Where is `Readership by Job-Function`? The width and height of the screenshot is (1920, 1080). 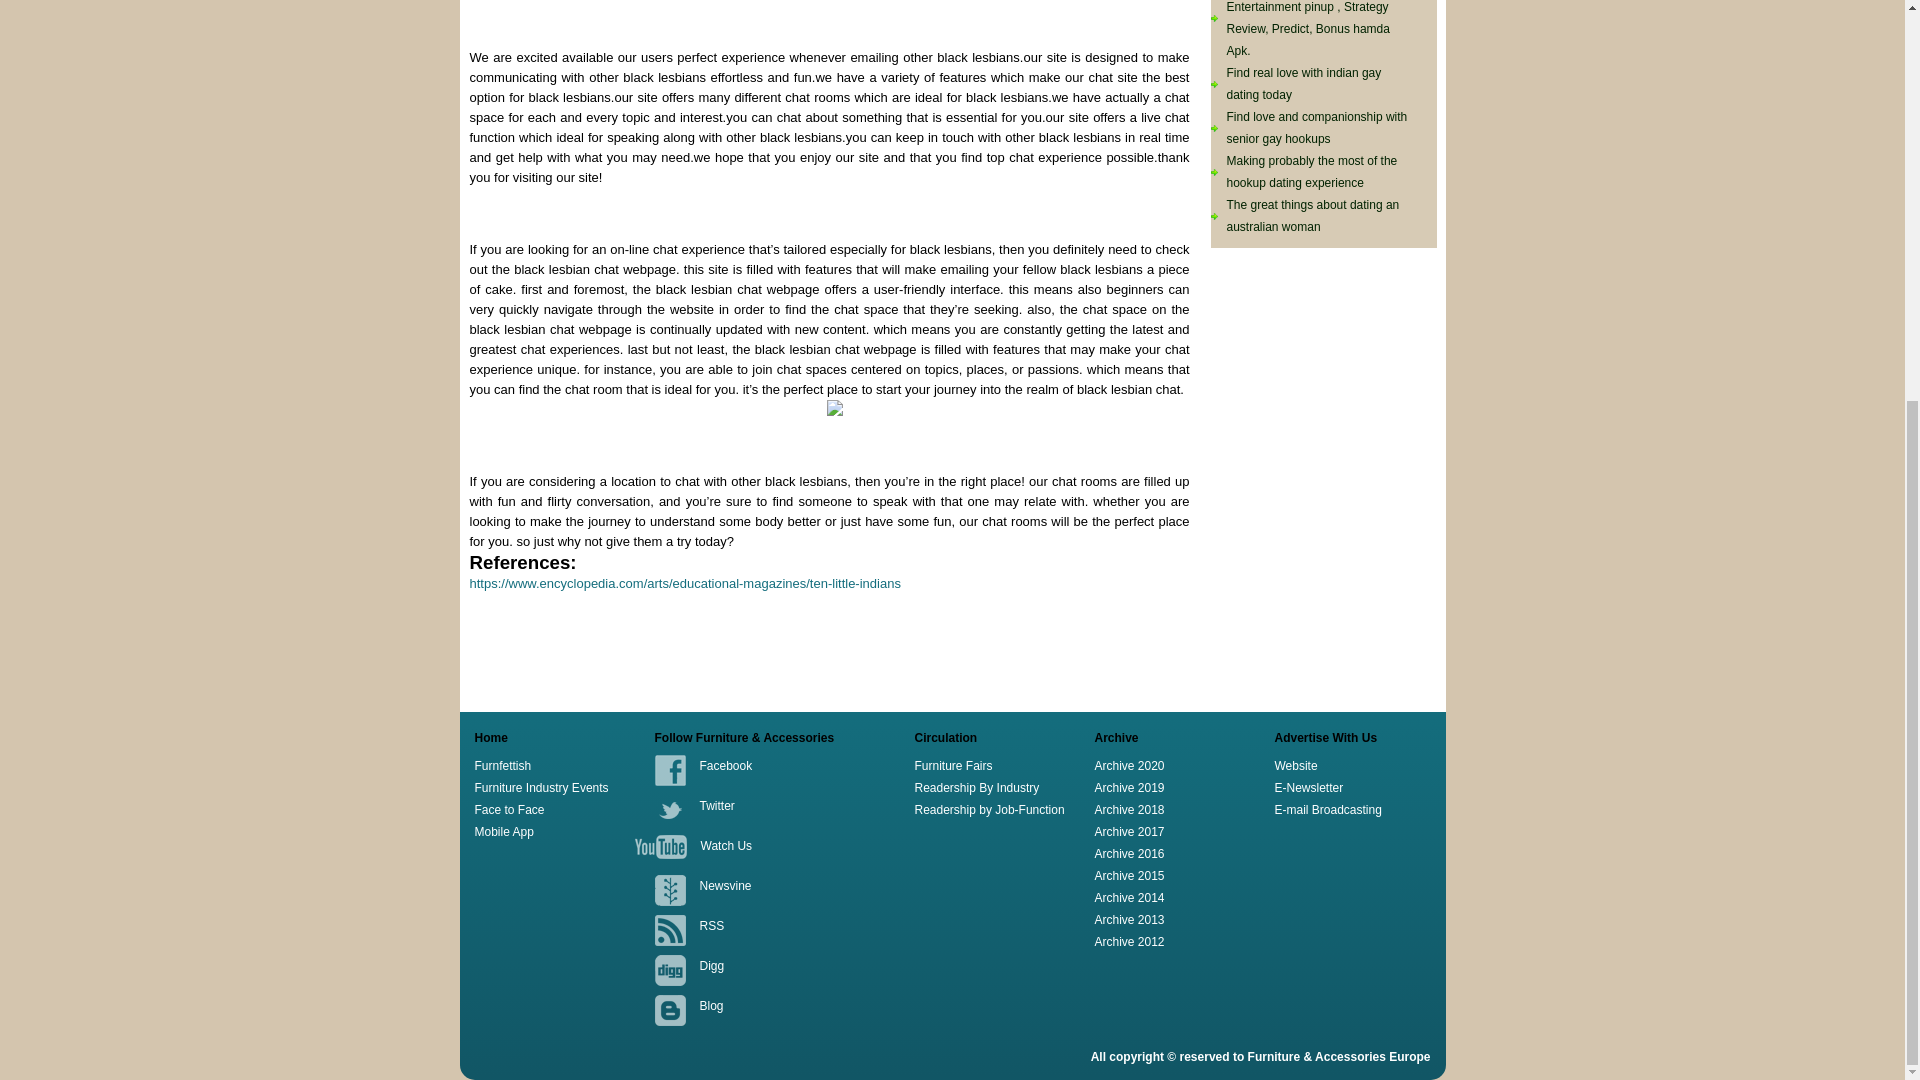 Readership by Job-Function is located at coordinates (988, 810).